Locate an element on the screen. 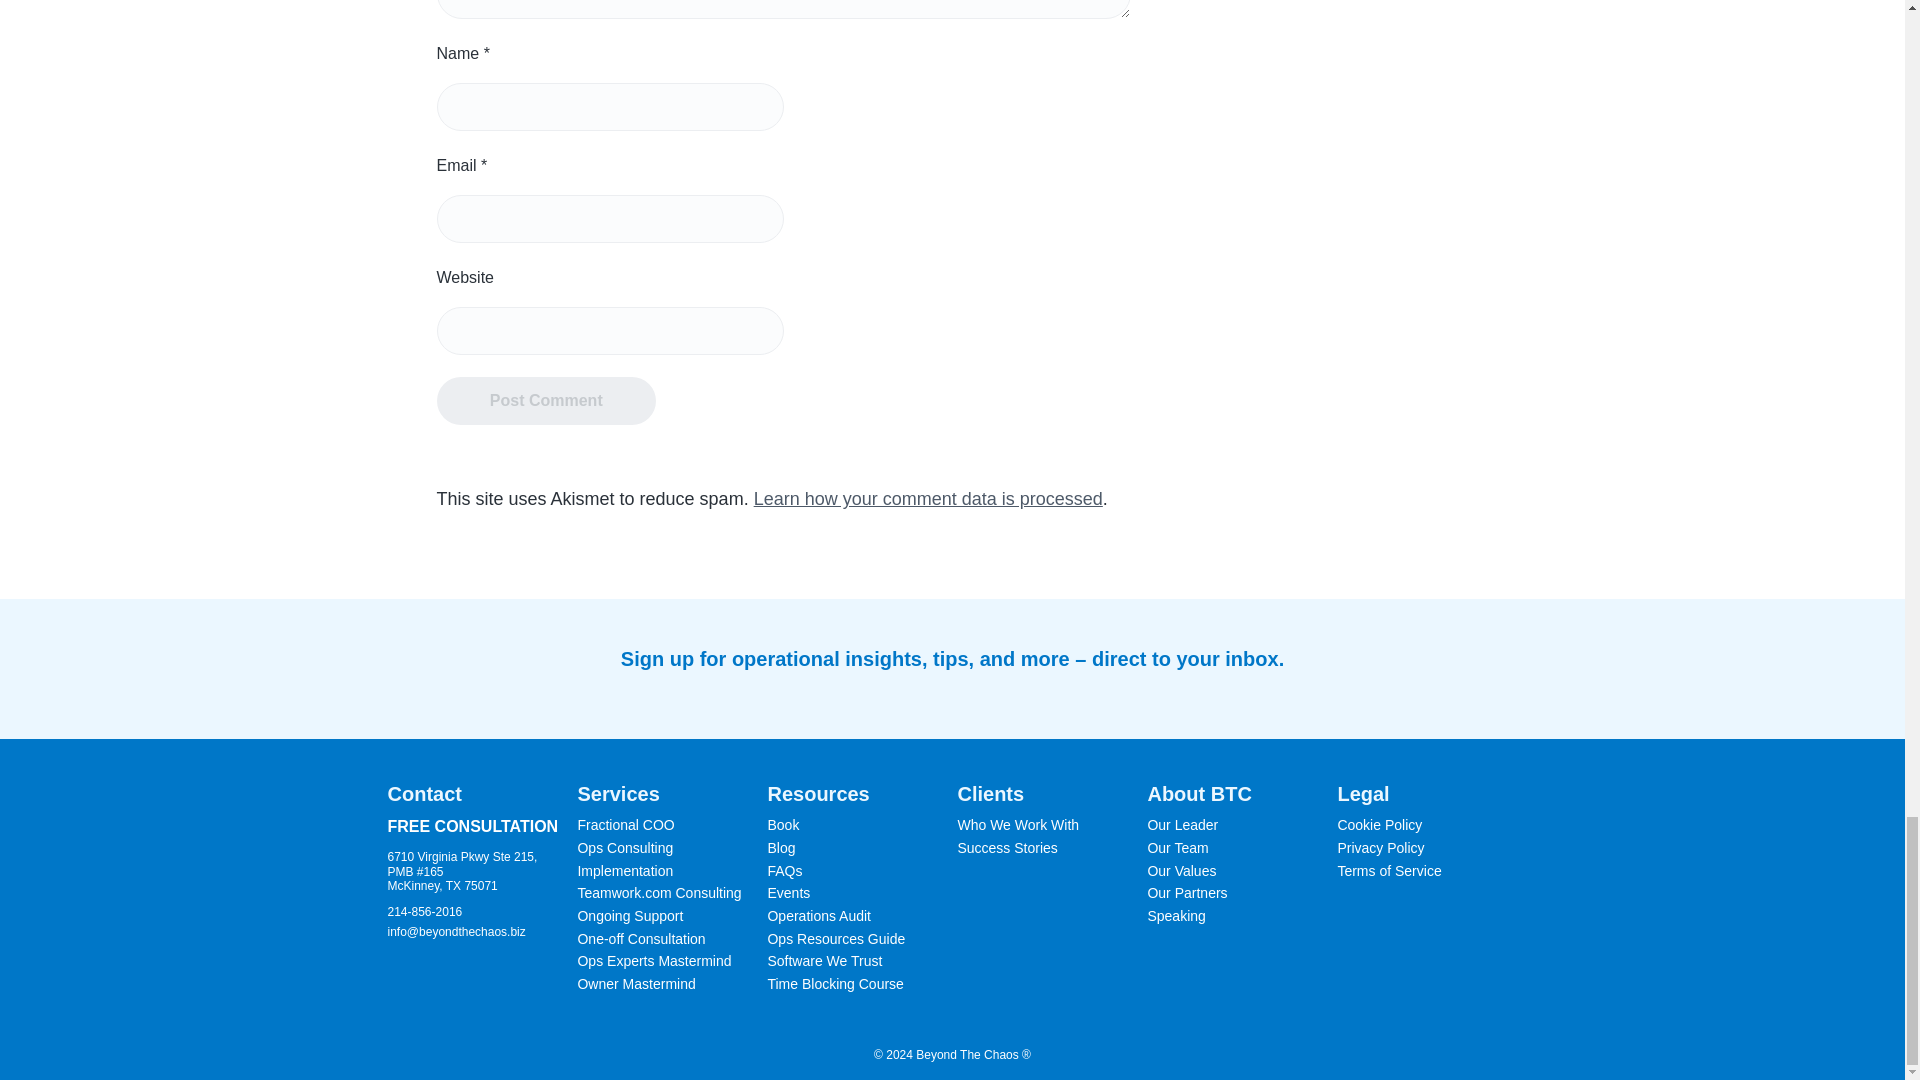  Time Blocking Course is located at coordinates (834, 984).